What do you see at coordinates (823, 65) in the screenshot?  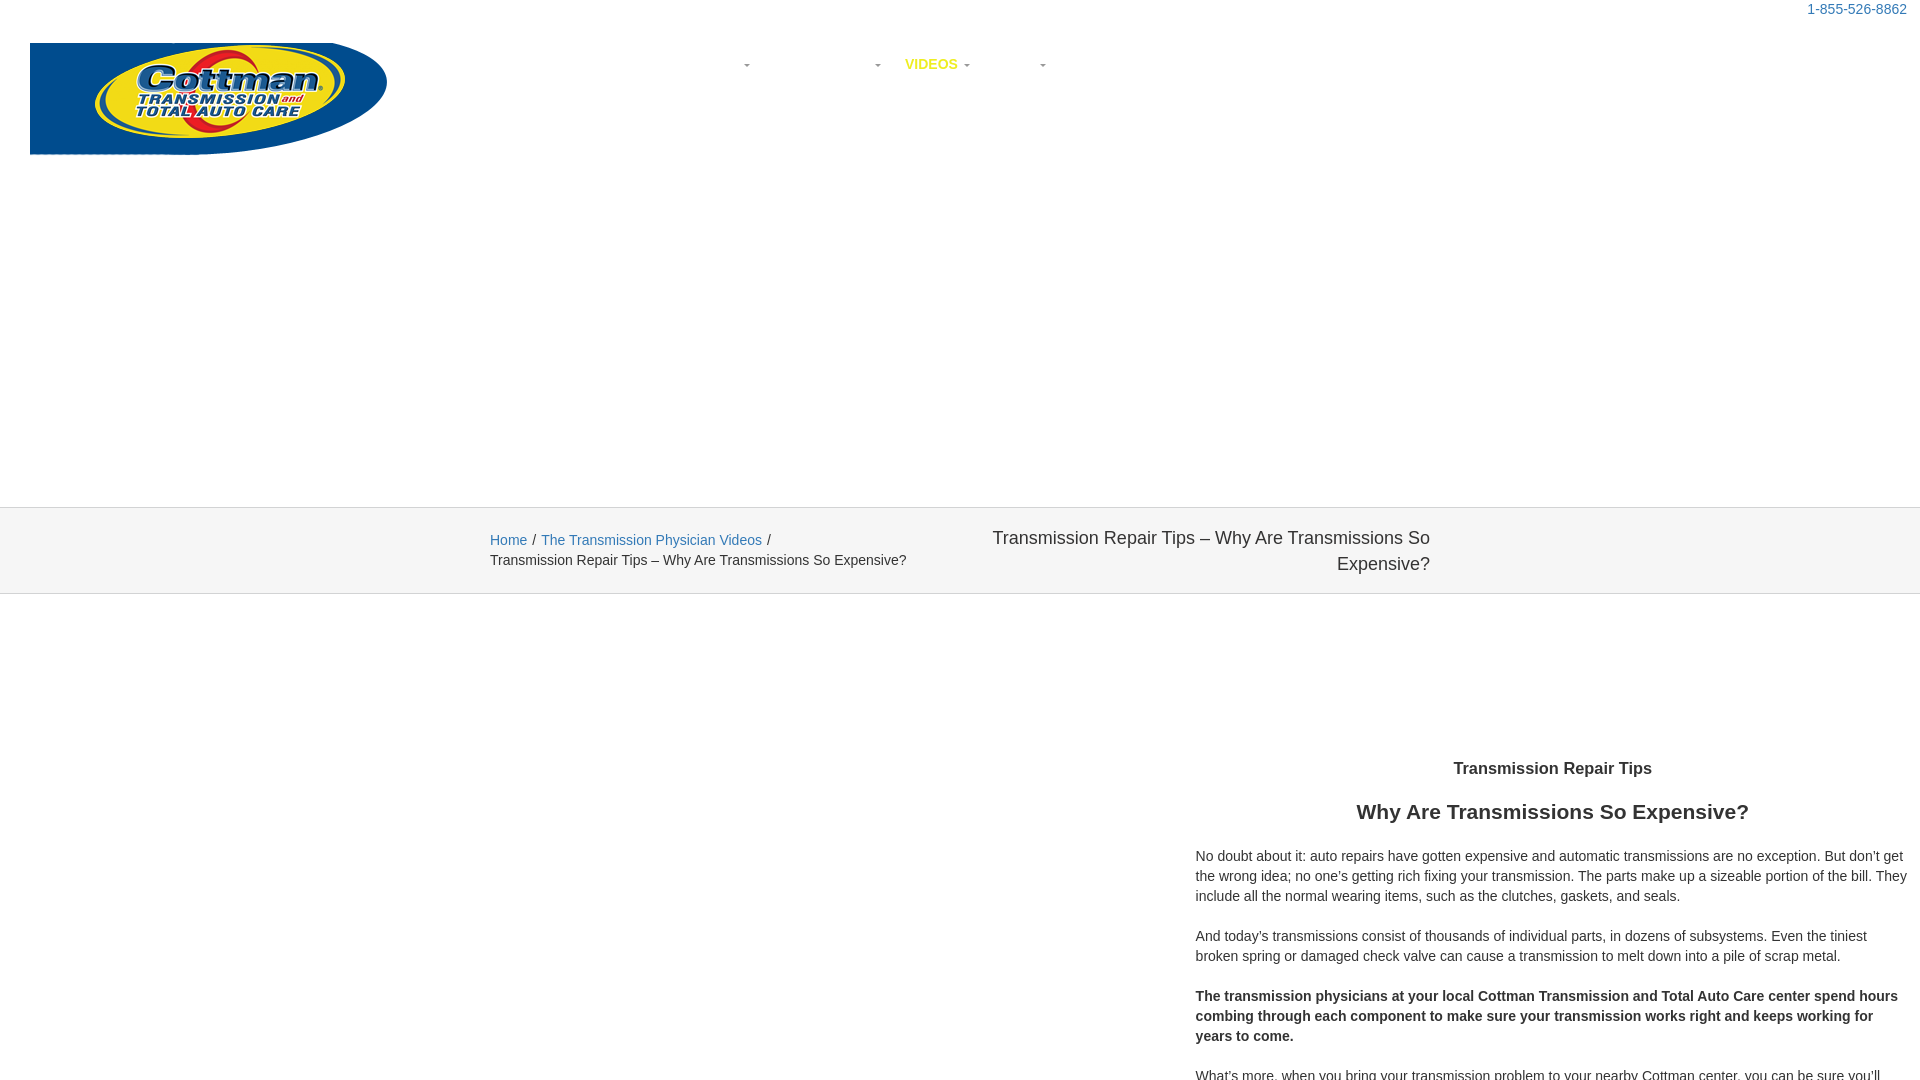 I see `AUTO REPAIR` at bounding box center [823, 65].